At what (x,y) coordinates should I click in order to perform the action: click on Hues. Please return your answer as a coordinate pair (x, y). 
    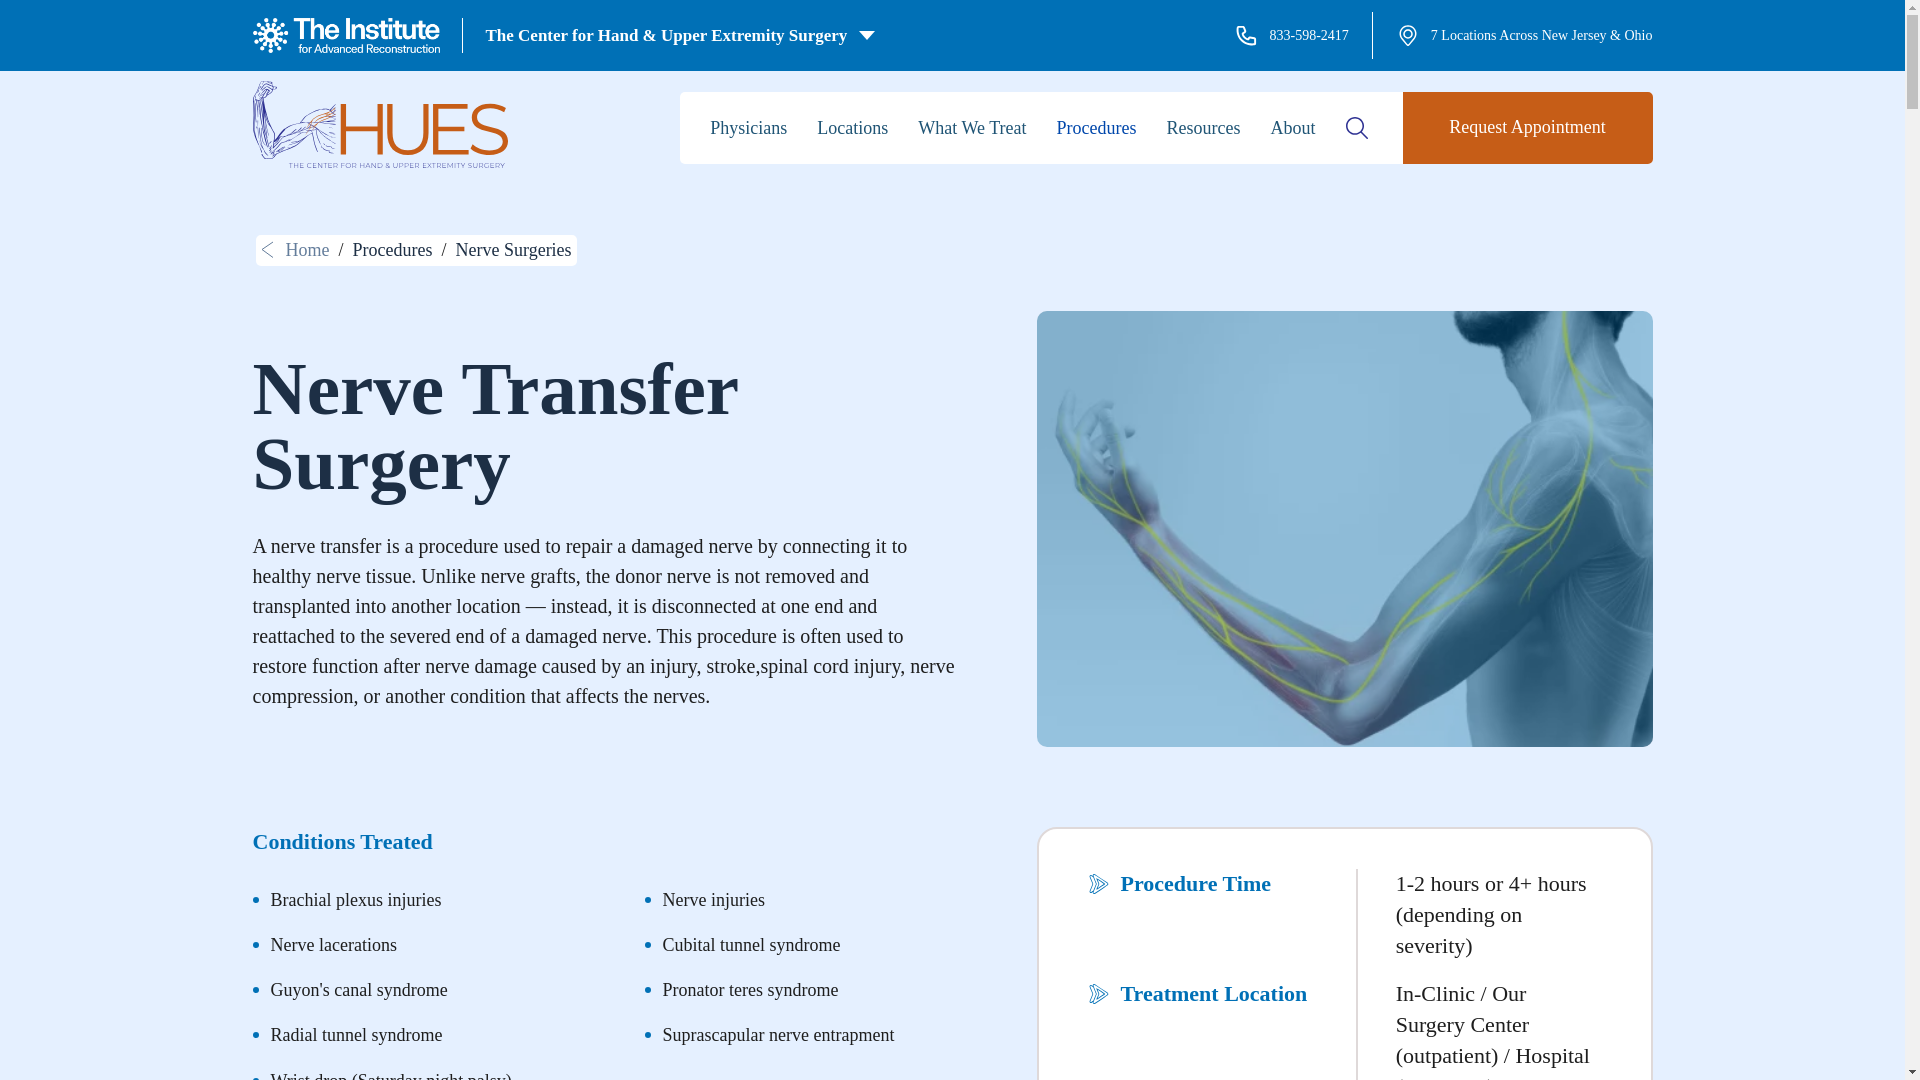
    Looking at the image, I should click on (378, 124).